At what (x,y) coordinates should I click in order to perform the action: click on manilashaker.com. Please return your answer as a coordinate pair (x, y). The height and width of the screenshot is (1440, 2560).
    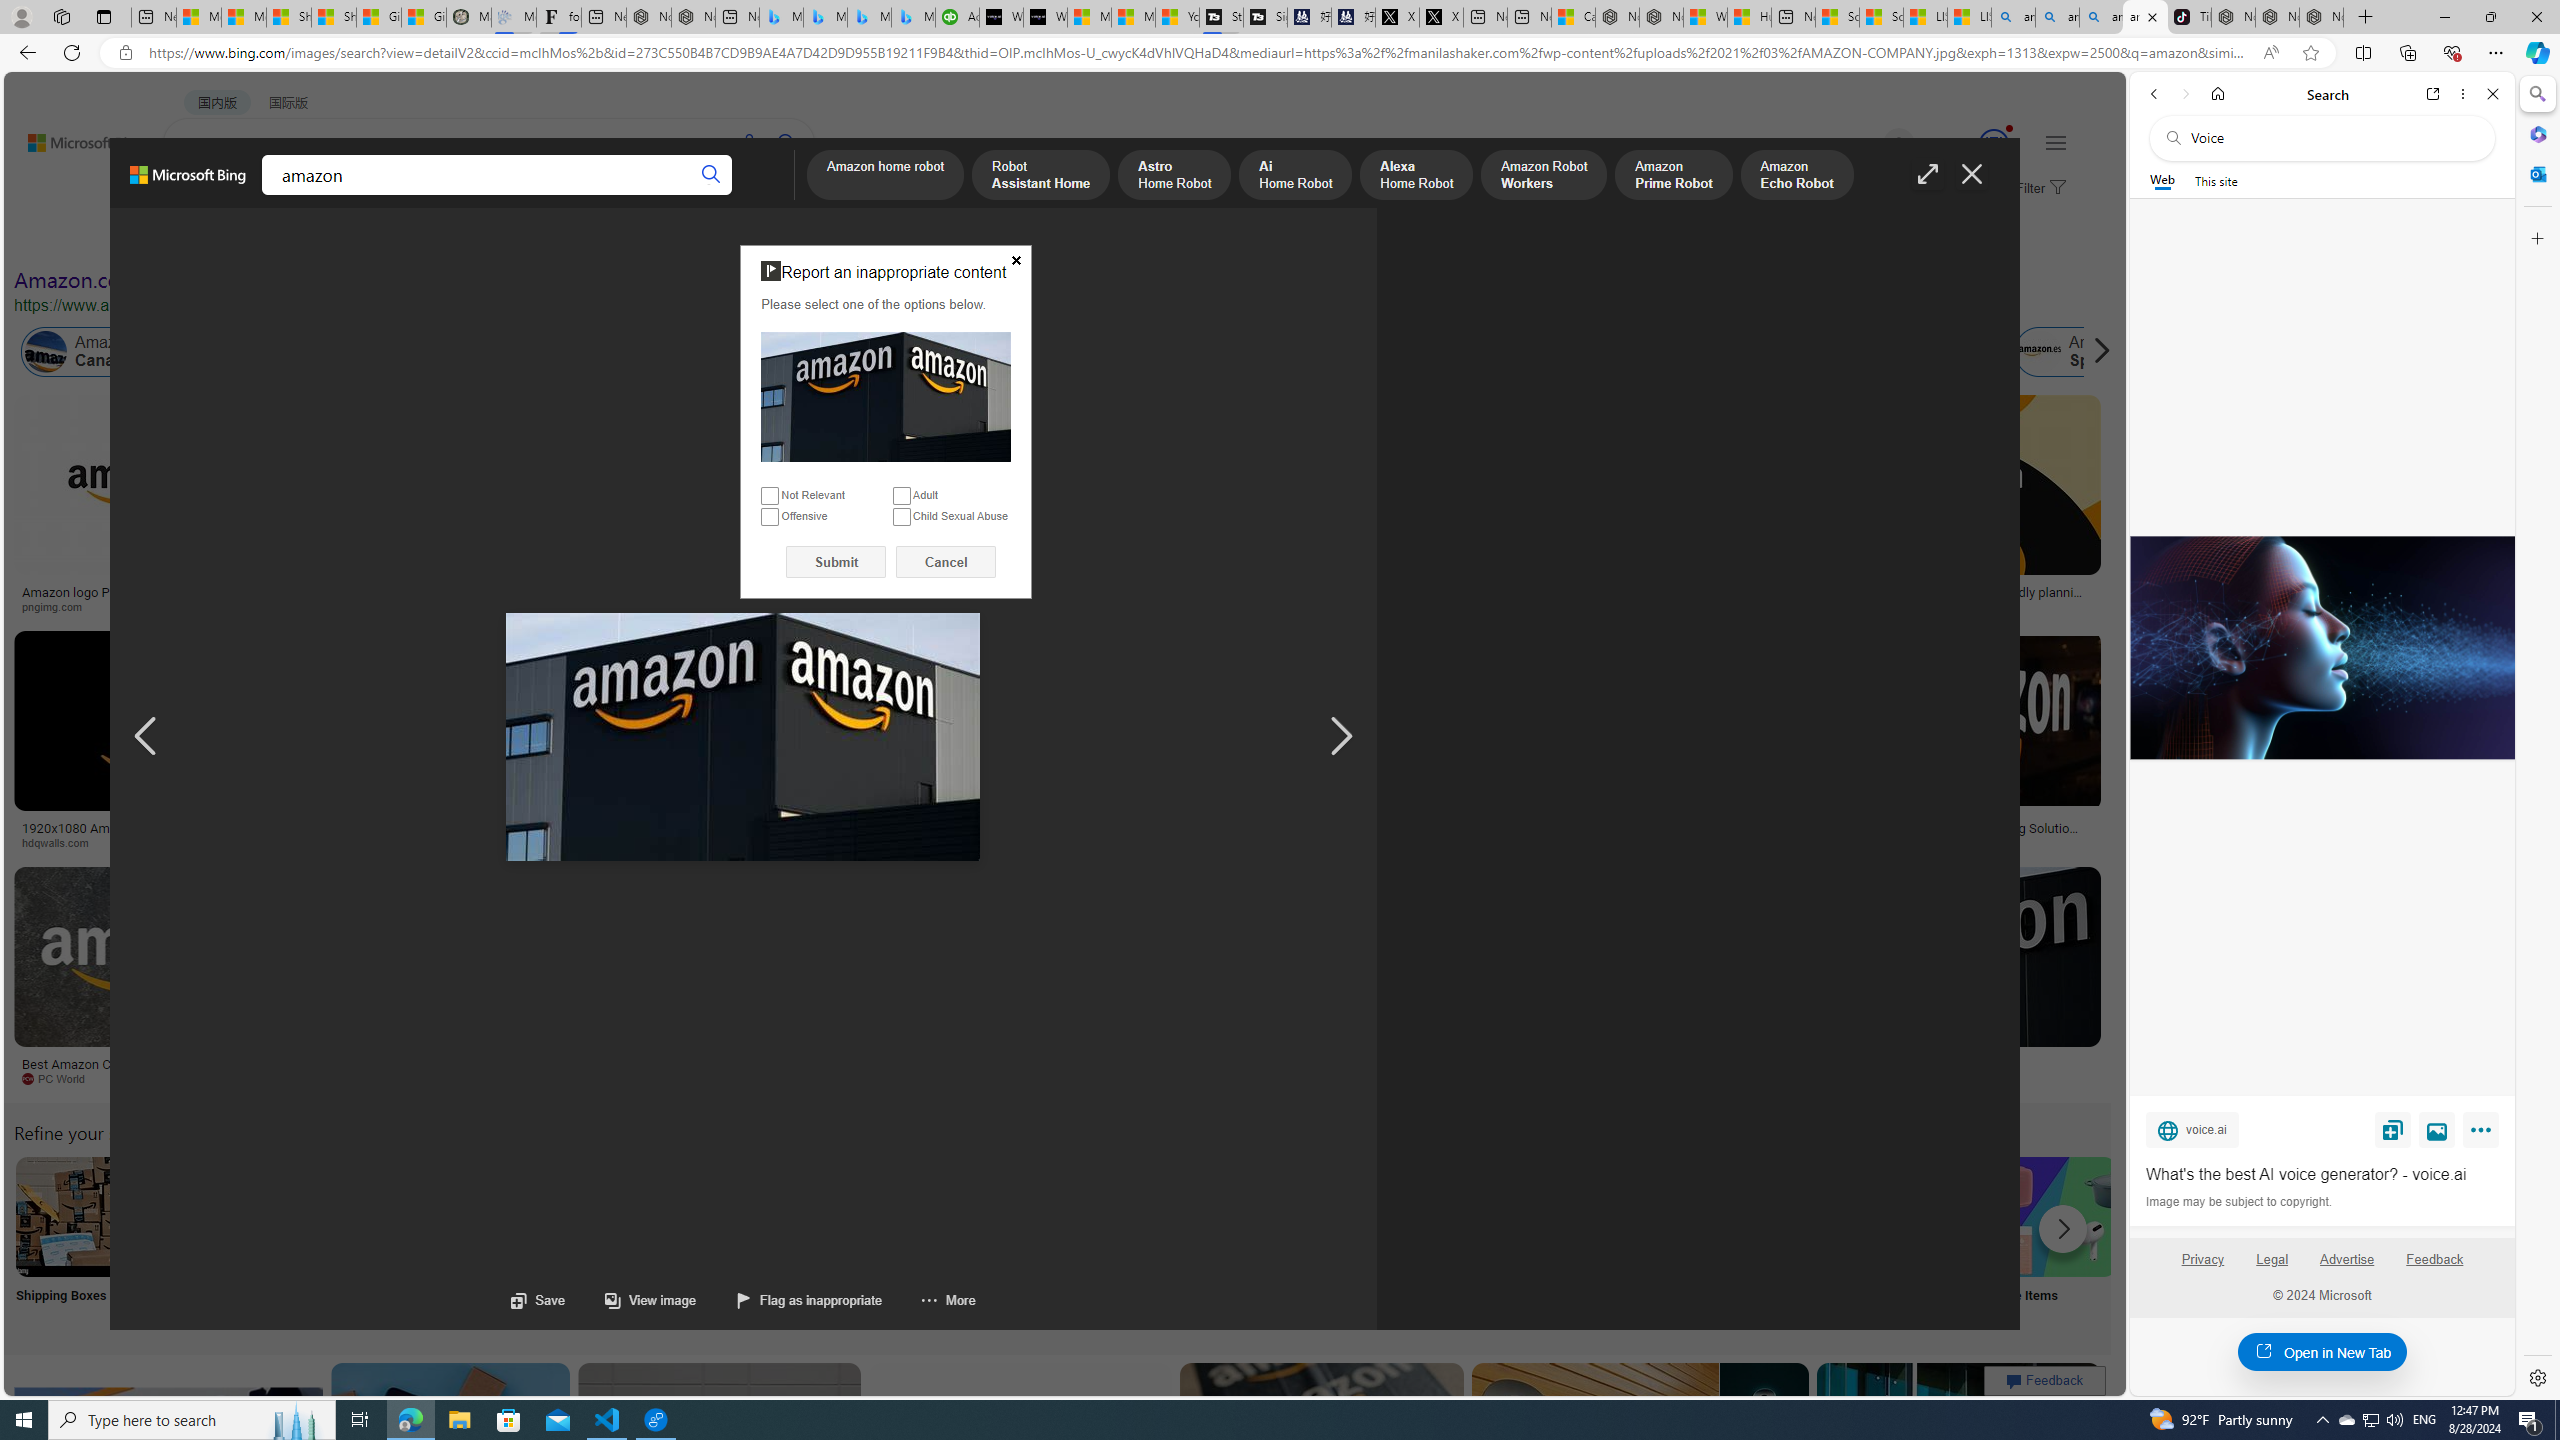
    Looking at the image, I should click on (1162, 1078).